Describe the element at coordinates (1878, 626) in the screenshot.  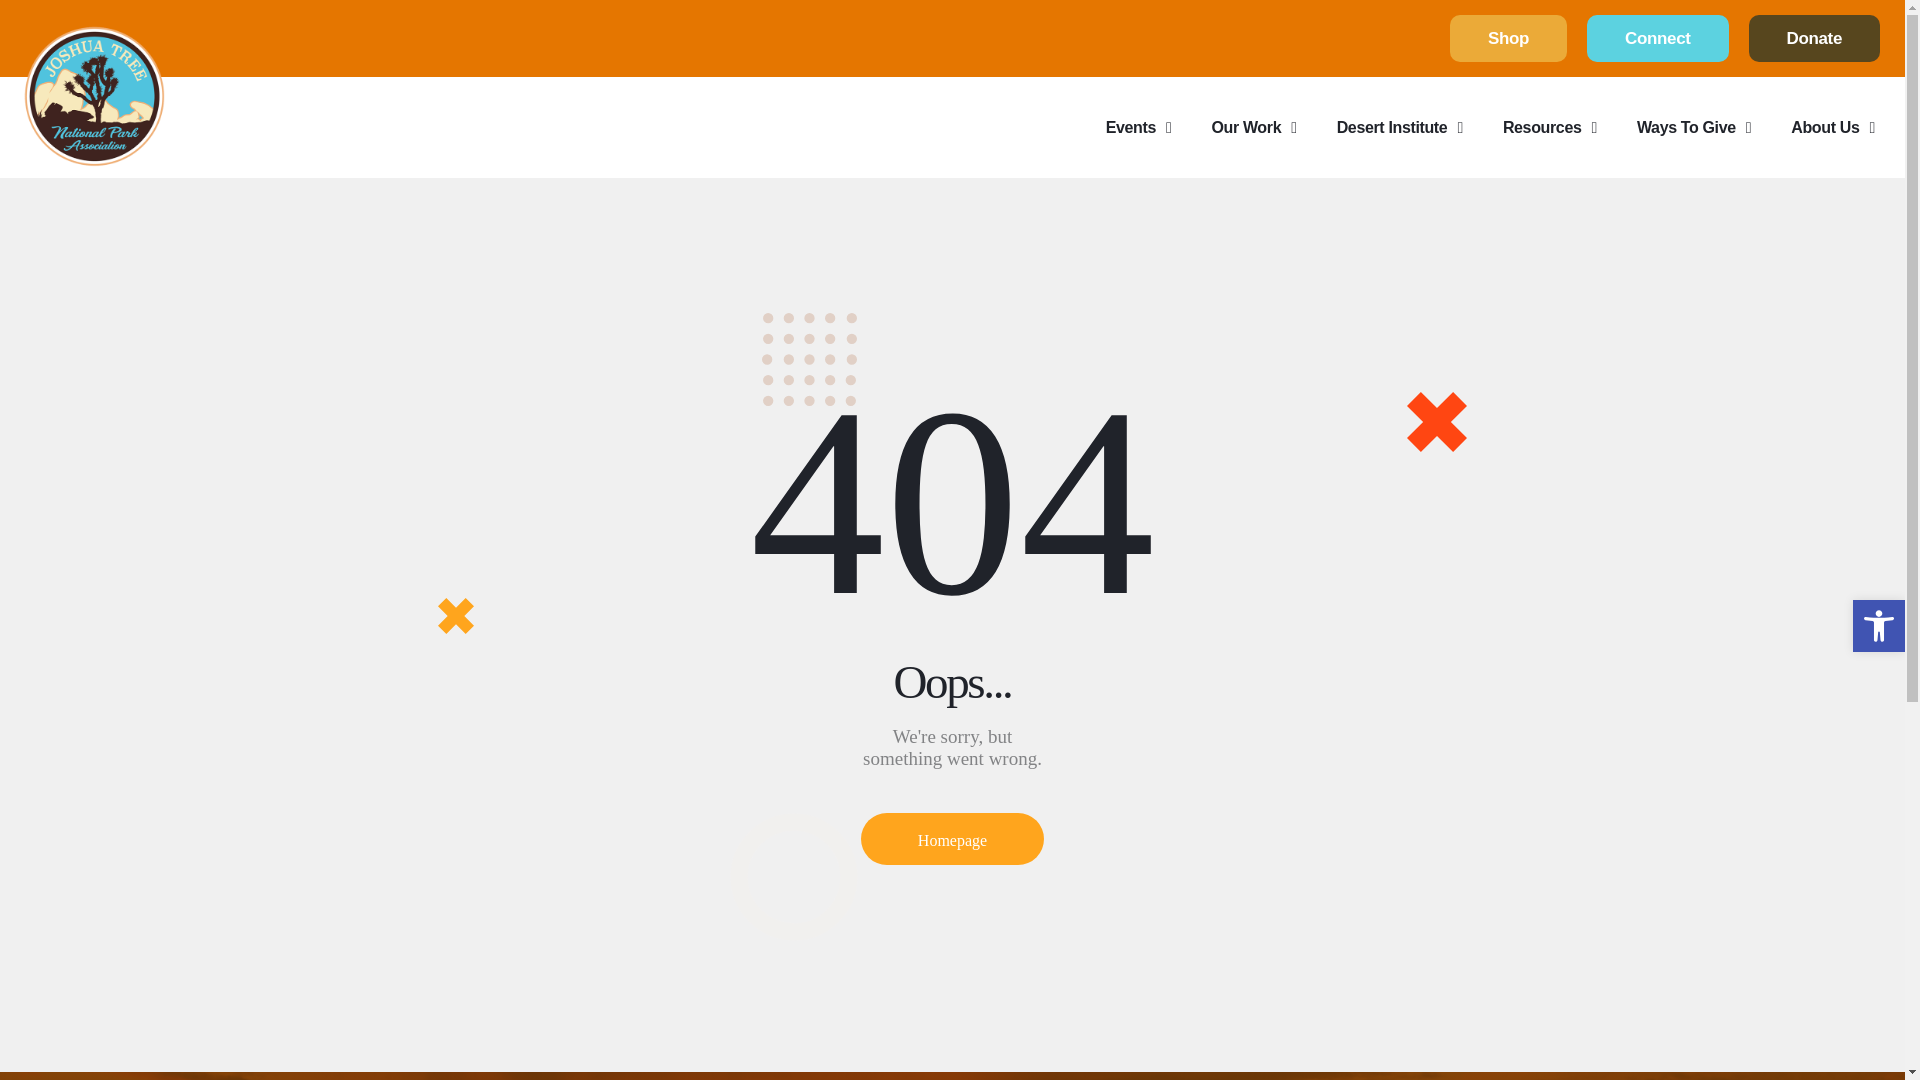
I see `Accessibility Tools` at that location.